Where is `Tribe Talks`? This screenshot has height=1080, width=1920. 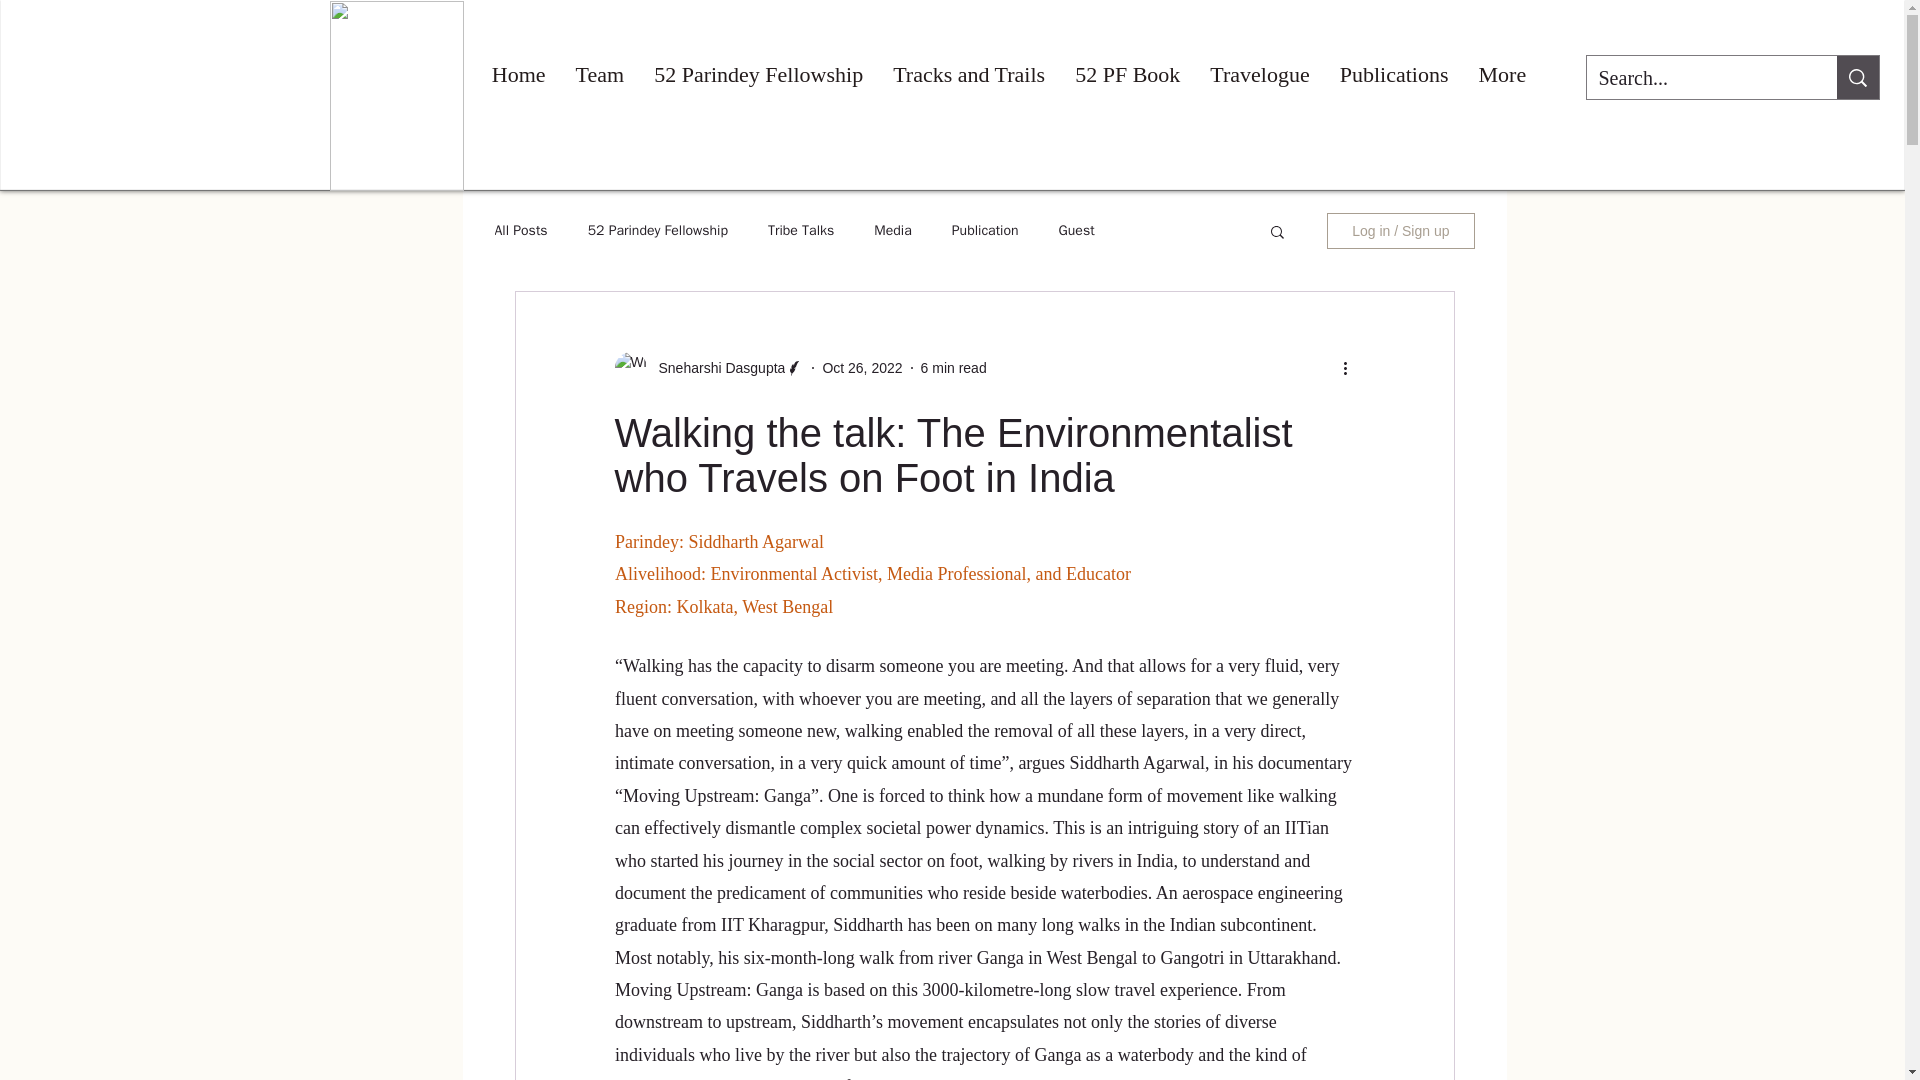 Tribe Talks is located at coordinates (800, 230).